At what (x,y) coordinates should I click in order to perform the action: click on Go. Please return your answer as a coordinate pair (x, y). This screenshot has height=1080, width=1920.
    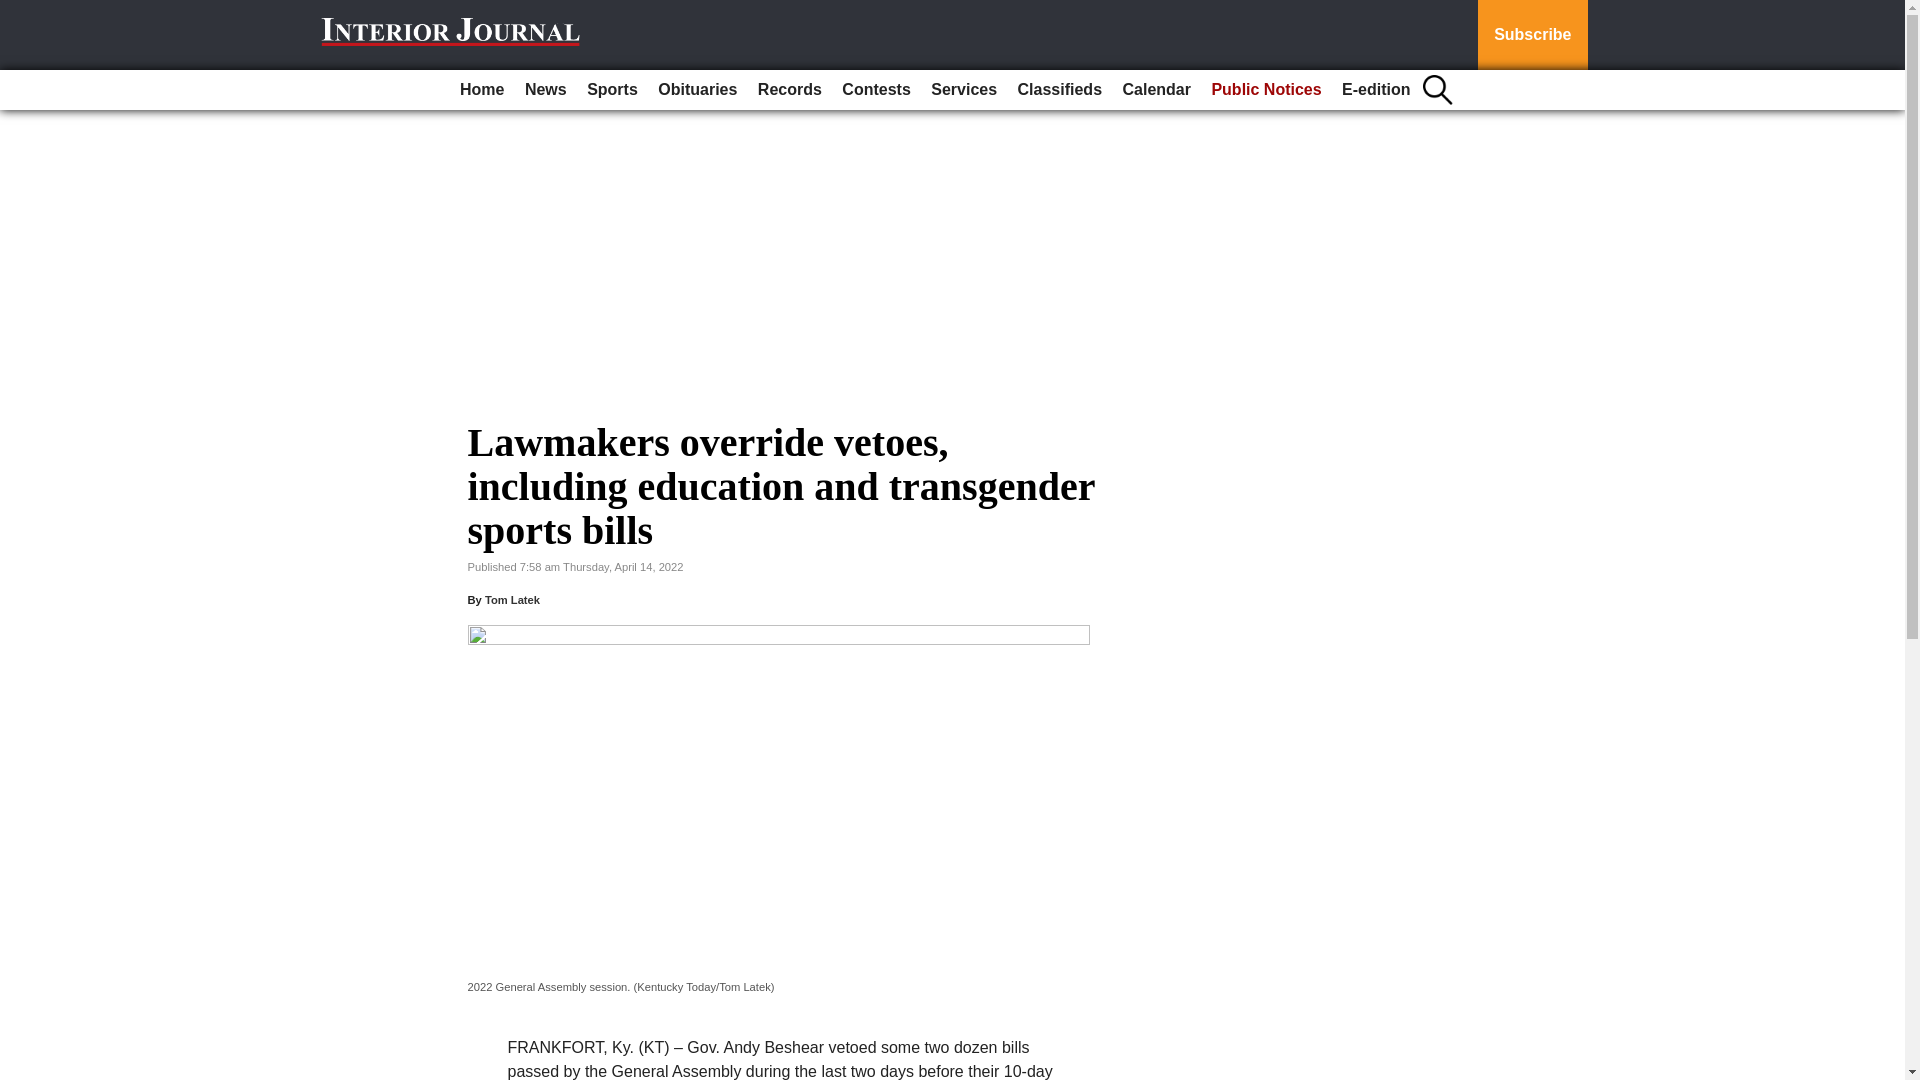
    Looking at the image, I should click on (18, 12).